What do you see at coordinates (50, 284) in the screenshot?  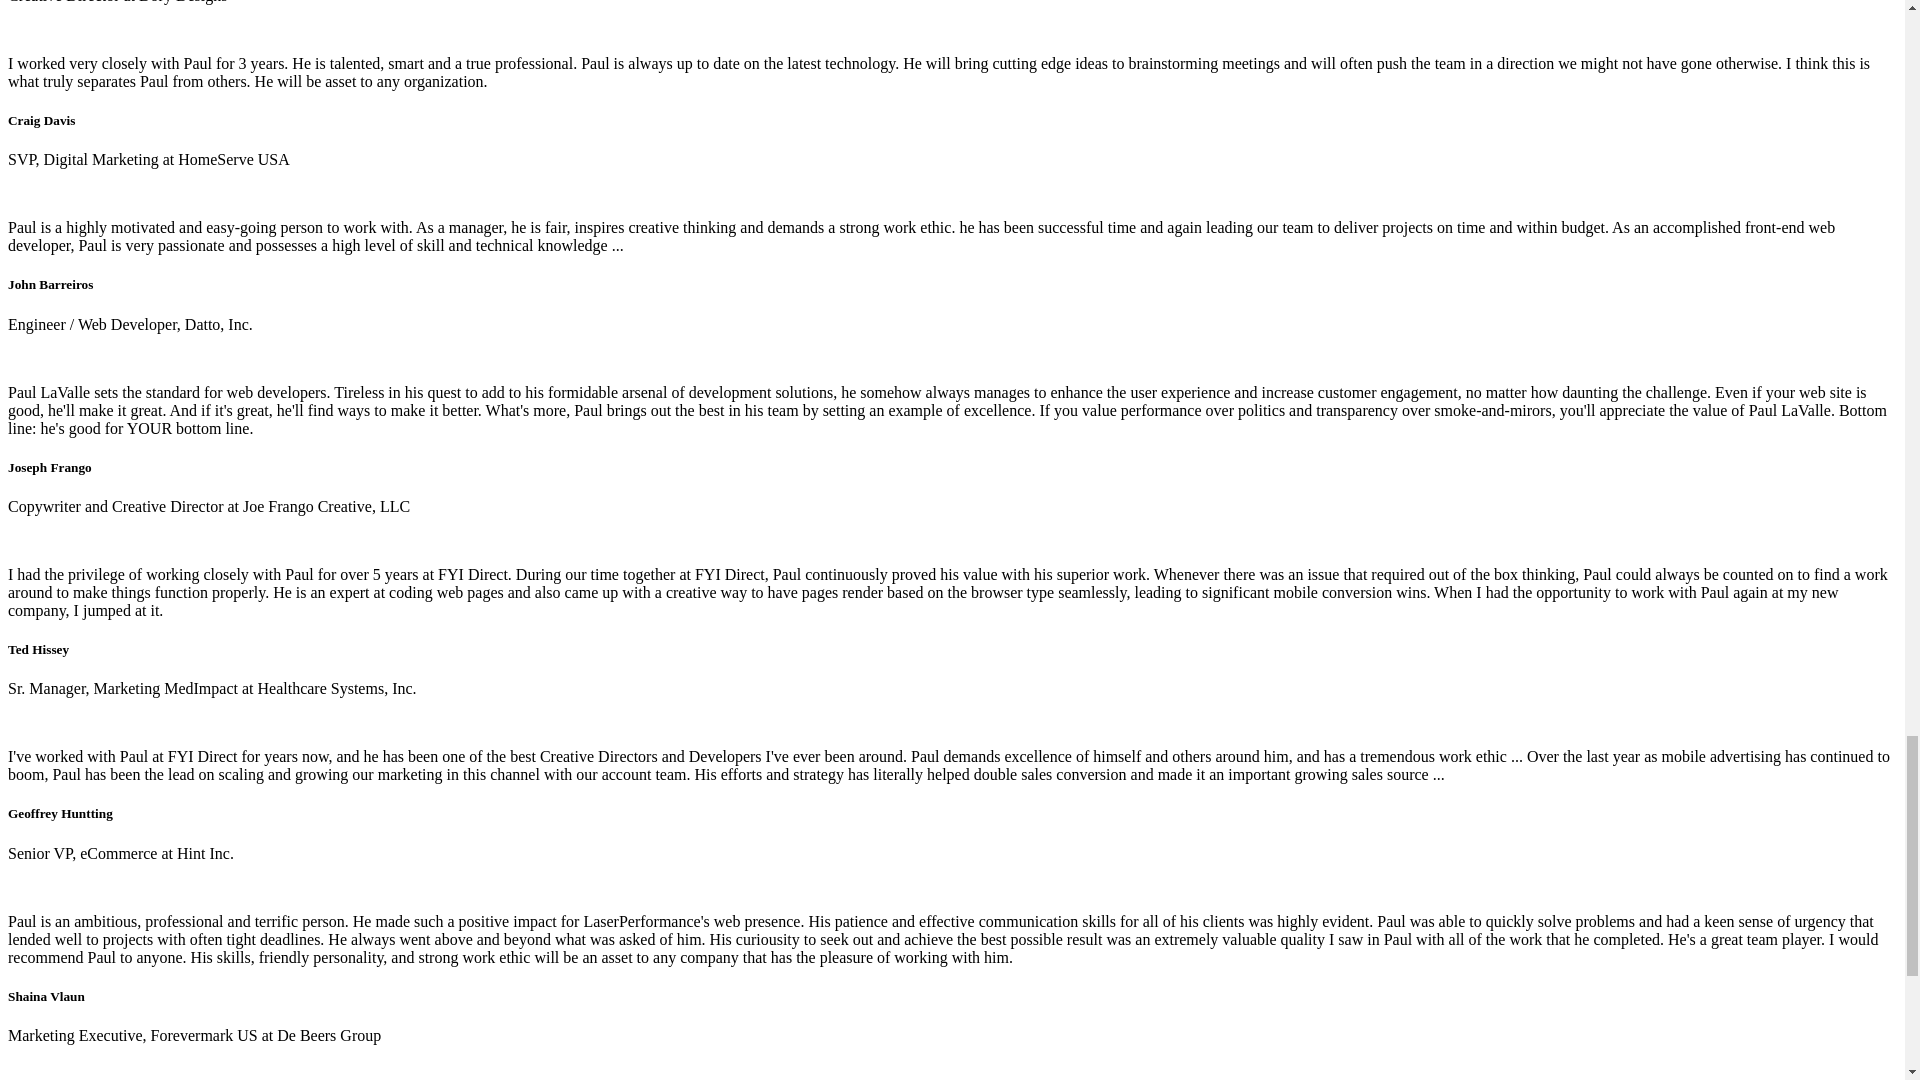 I see `John Barreiros` at bounding box center [50, 284].